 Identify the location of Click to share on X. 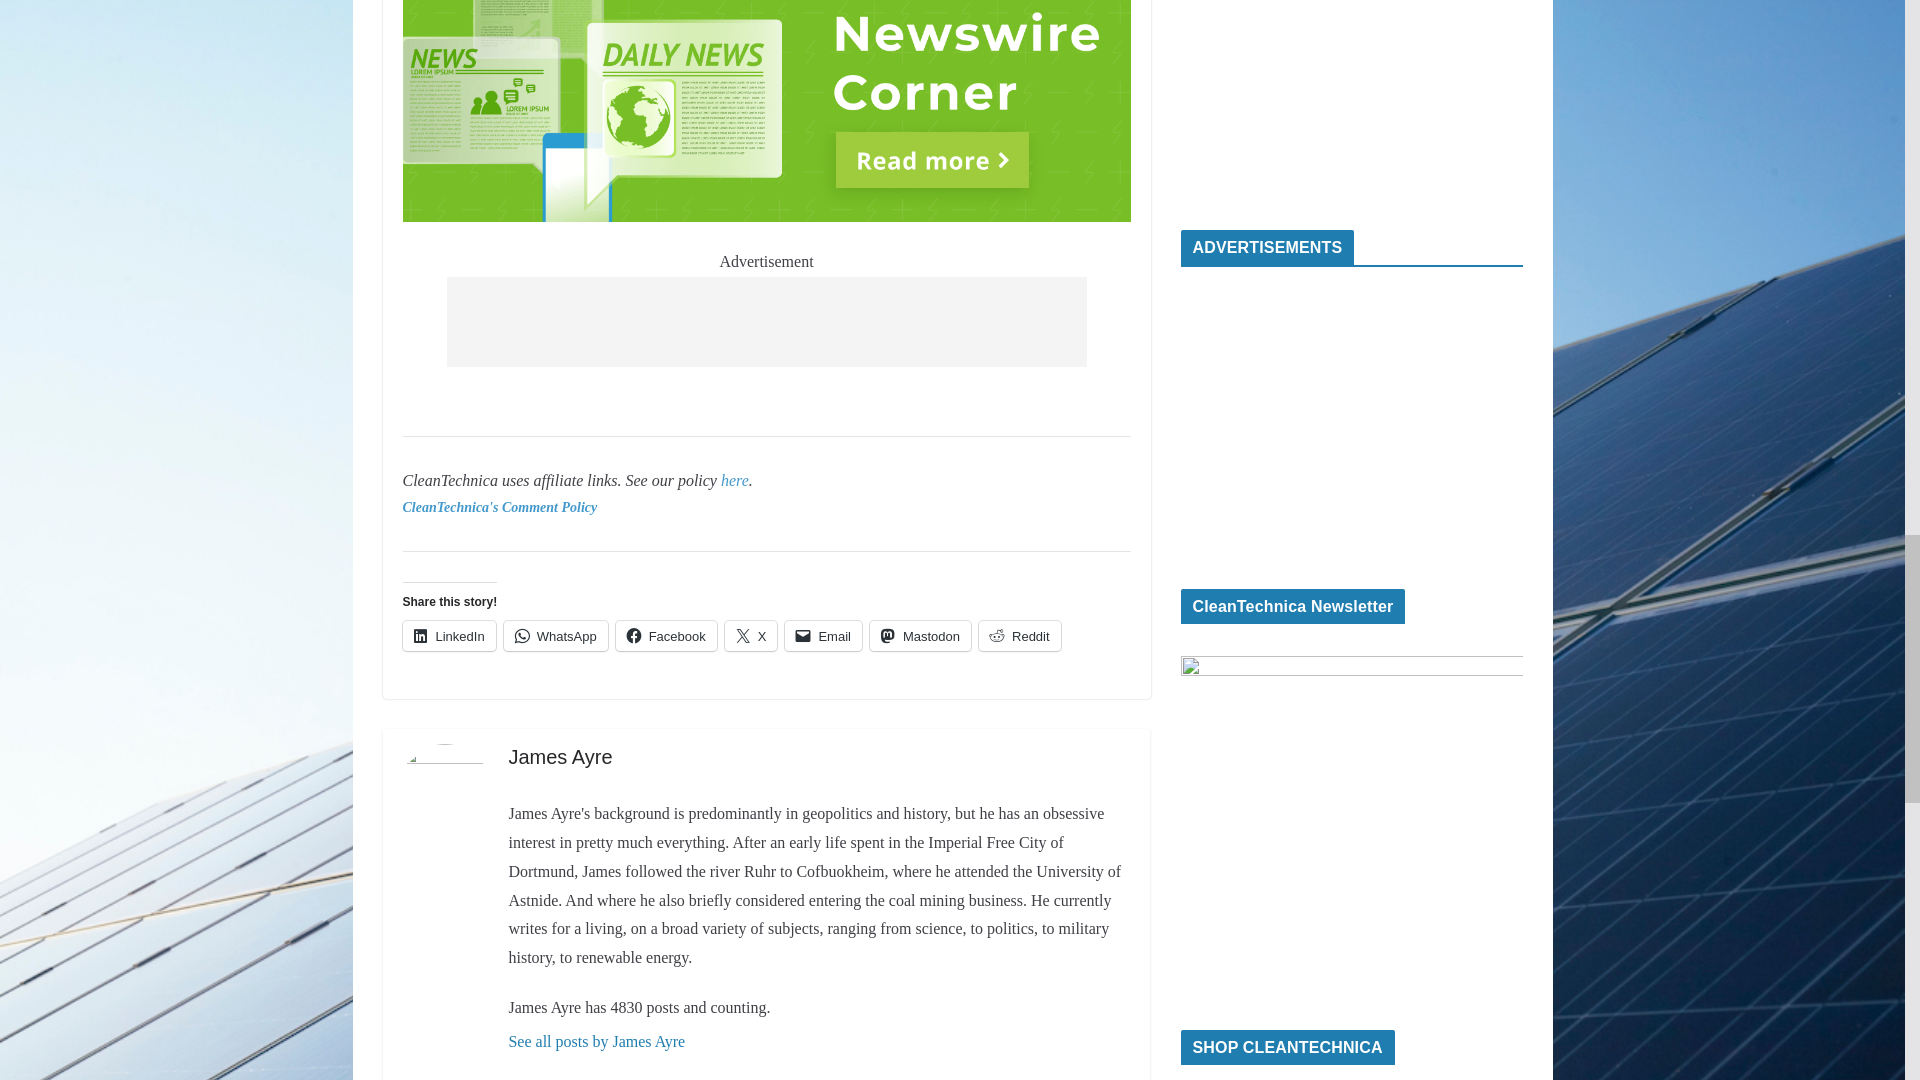
(751, 636).